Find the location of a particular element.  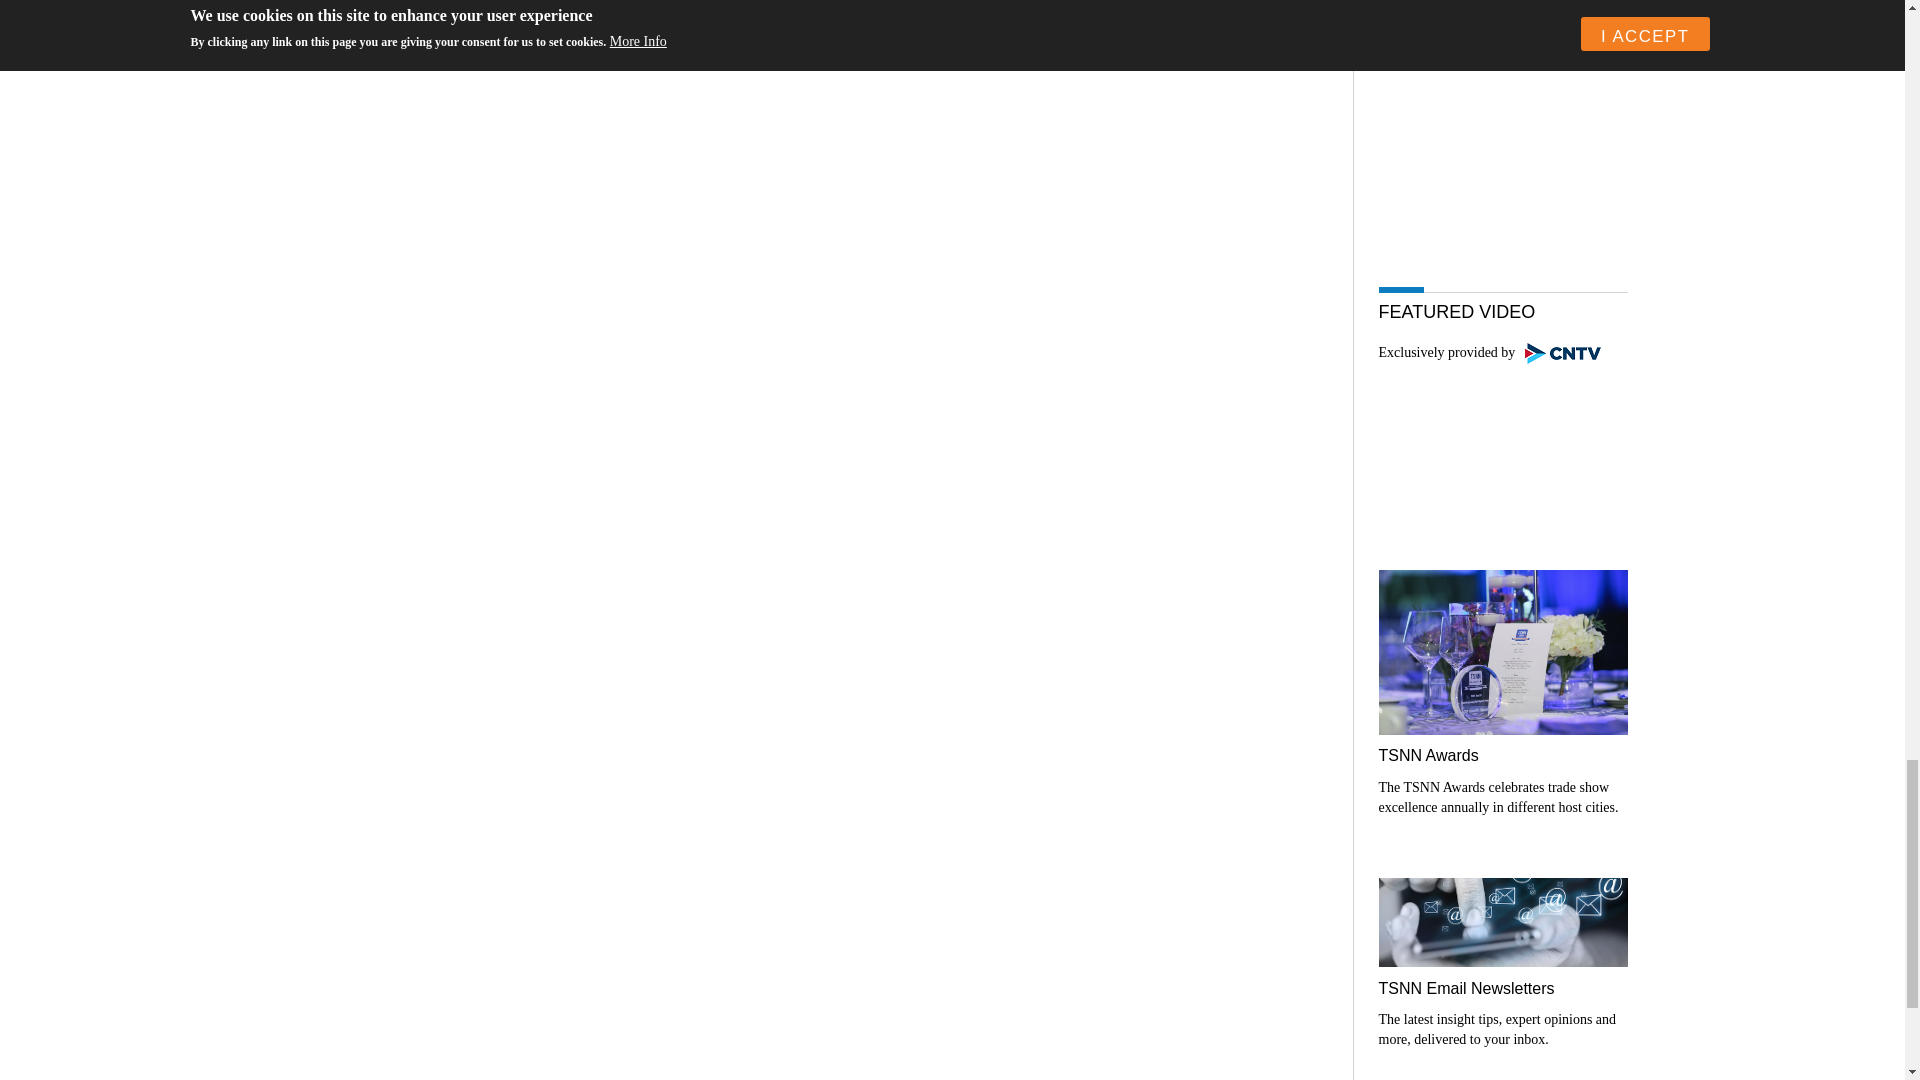

3rd party ad content is located at coordinates (1502, 146).